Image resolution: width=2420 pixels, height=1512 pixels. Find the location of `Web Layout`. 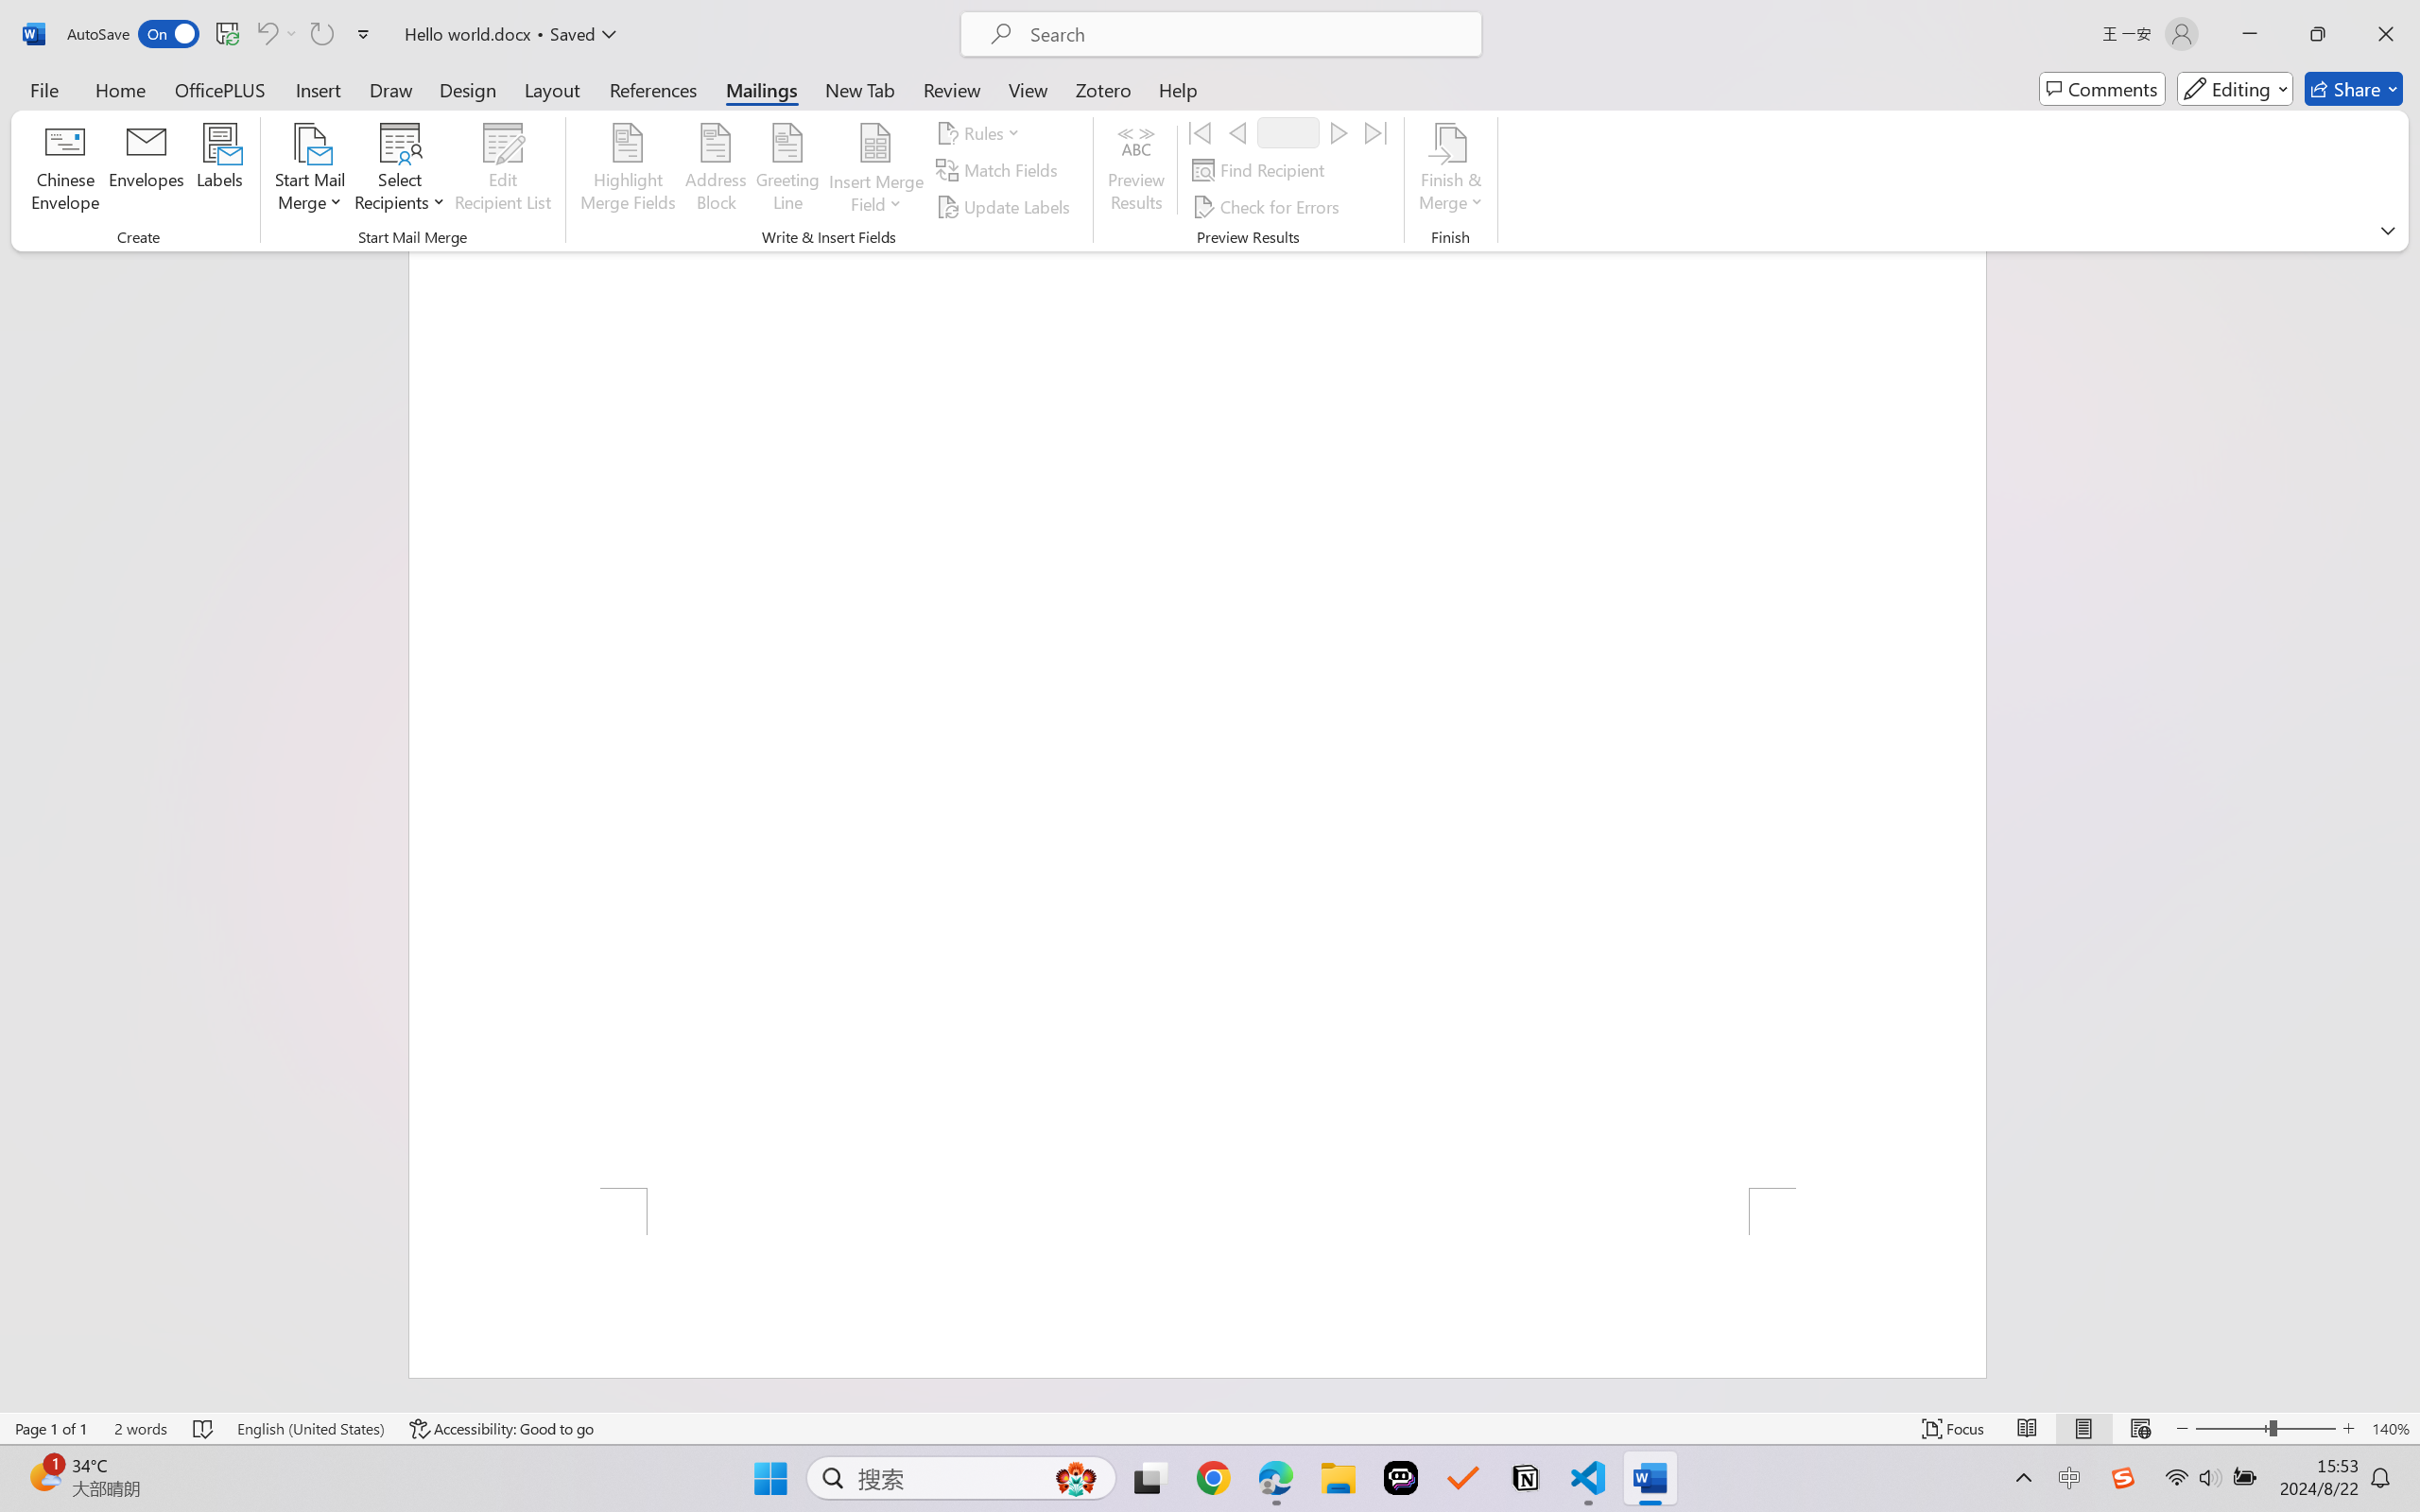

Web Layout is located at coordinates (2140, 1429).